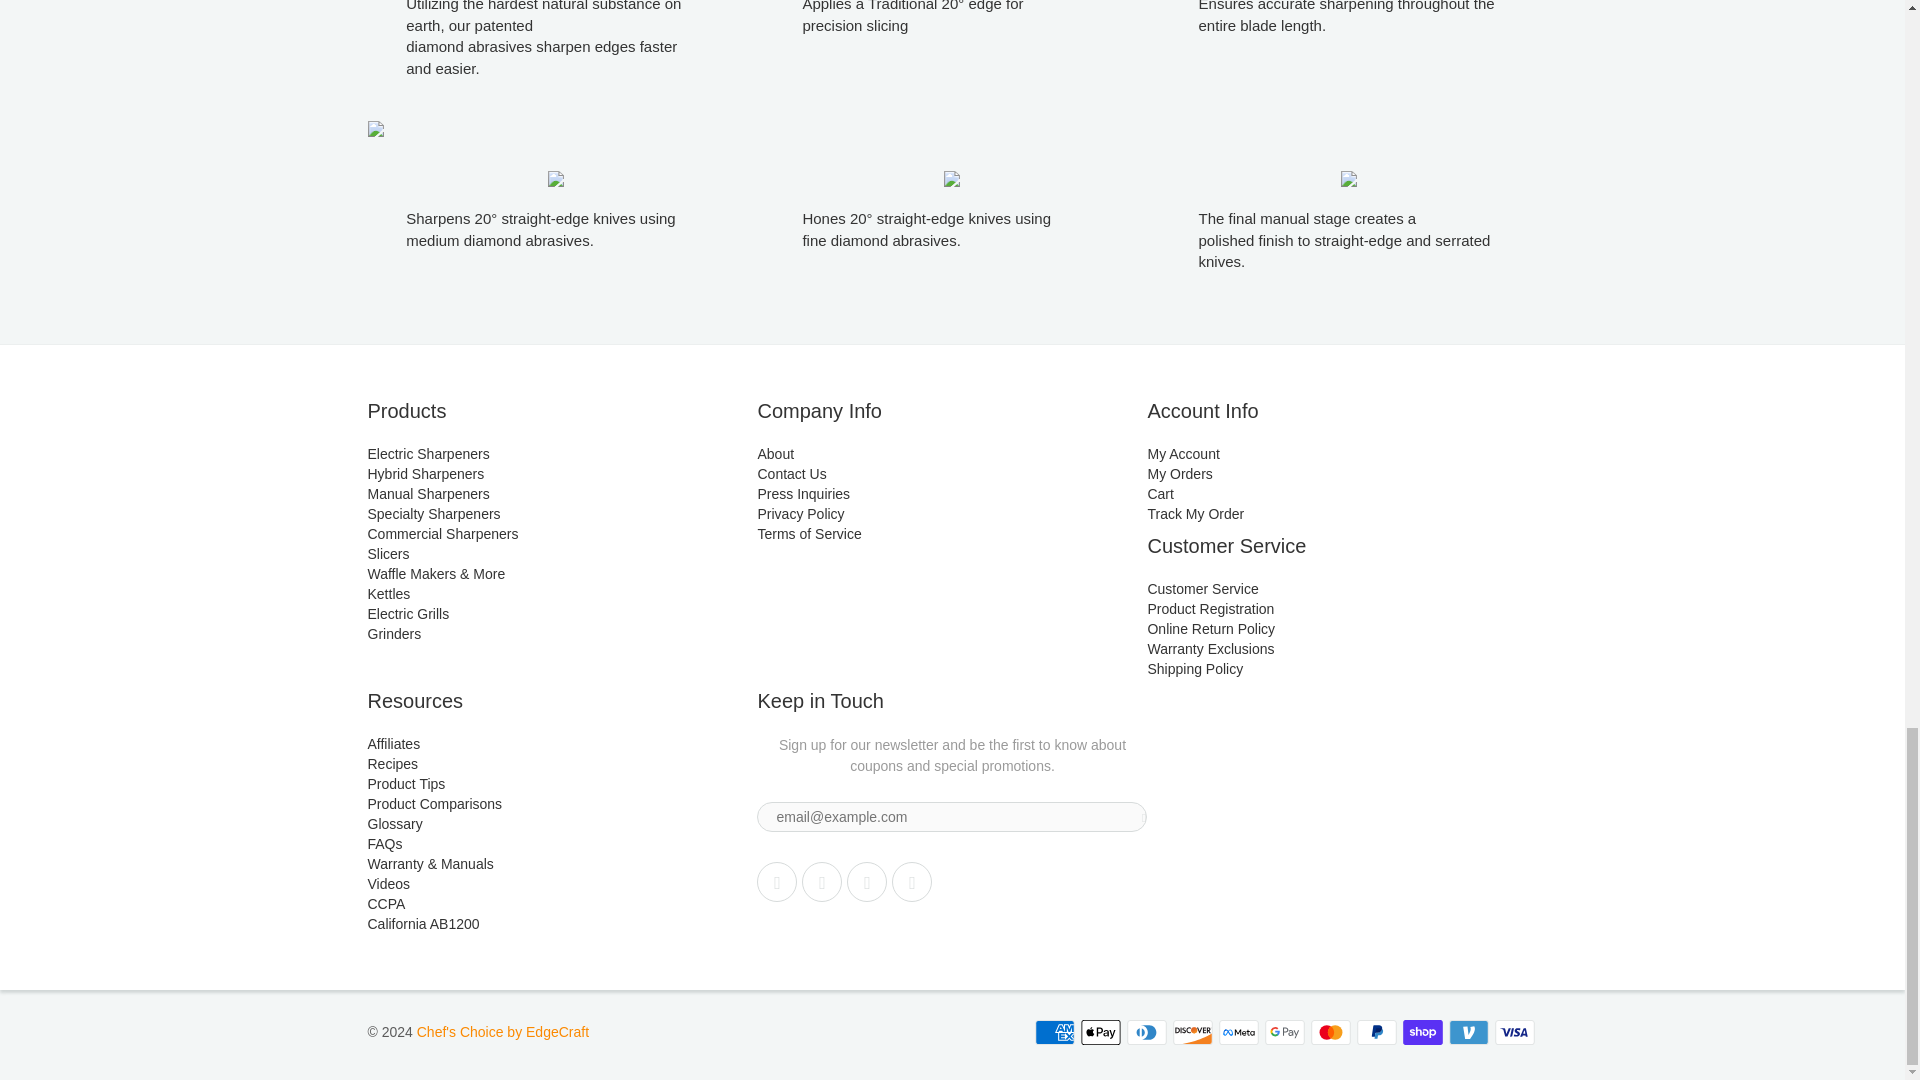  Describe the element at coordinates (1237, 1032) in the screenshot. I see `Meta Pay` at that location.